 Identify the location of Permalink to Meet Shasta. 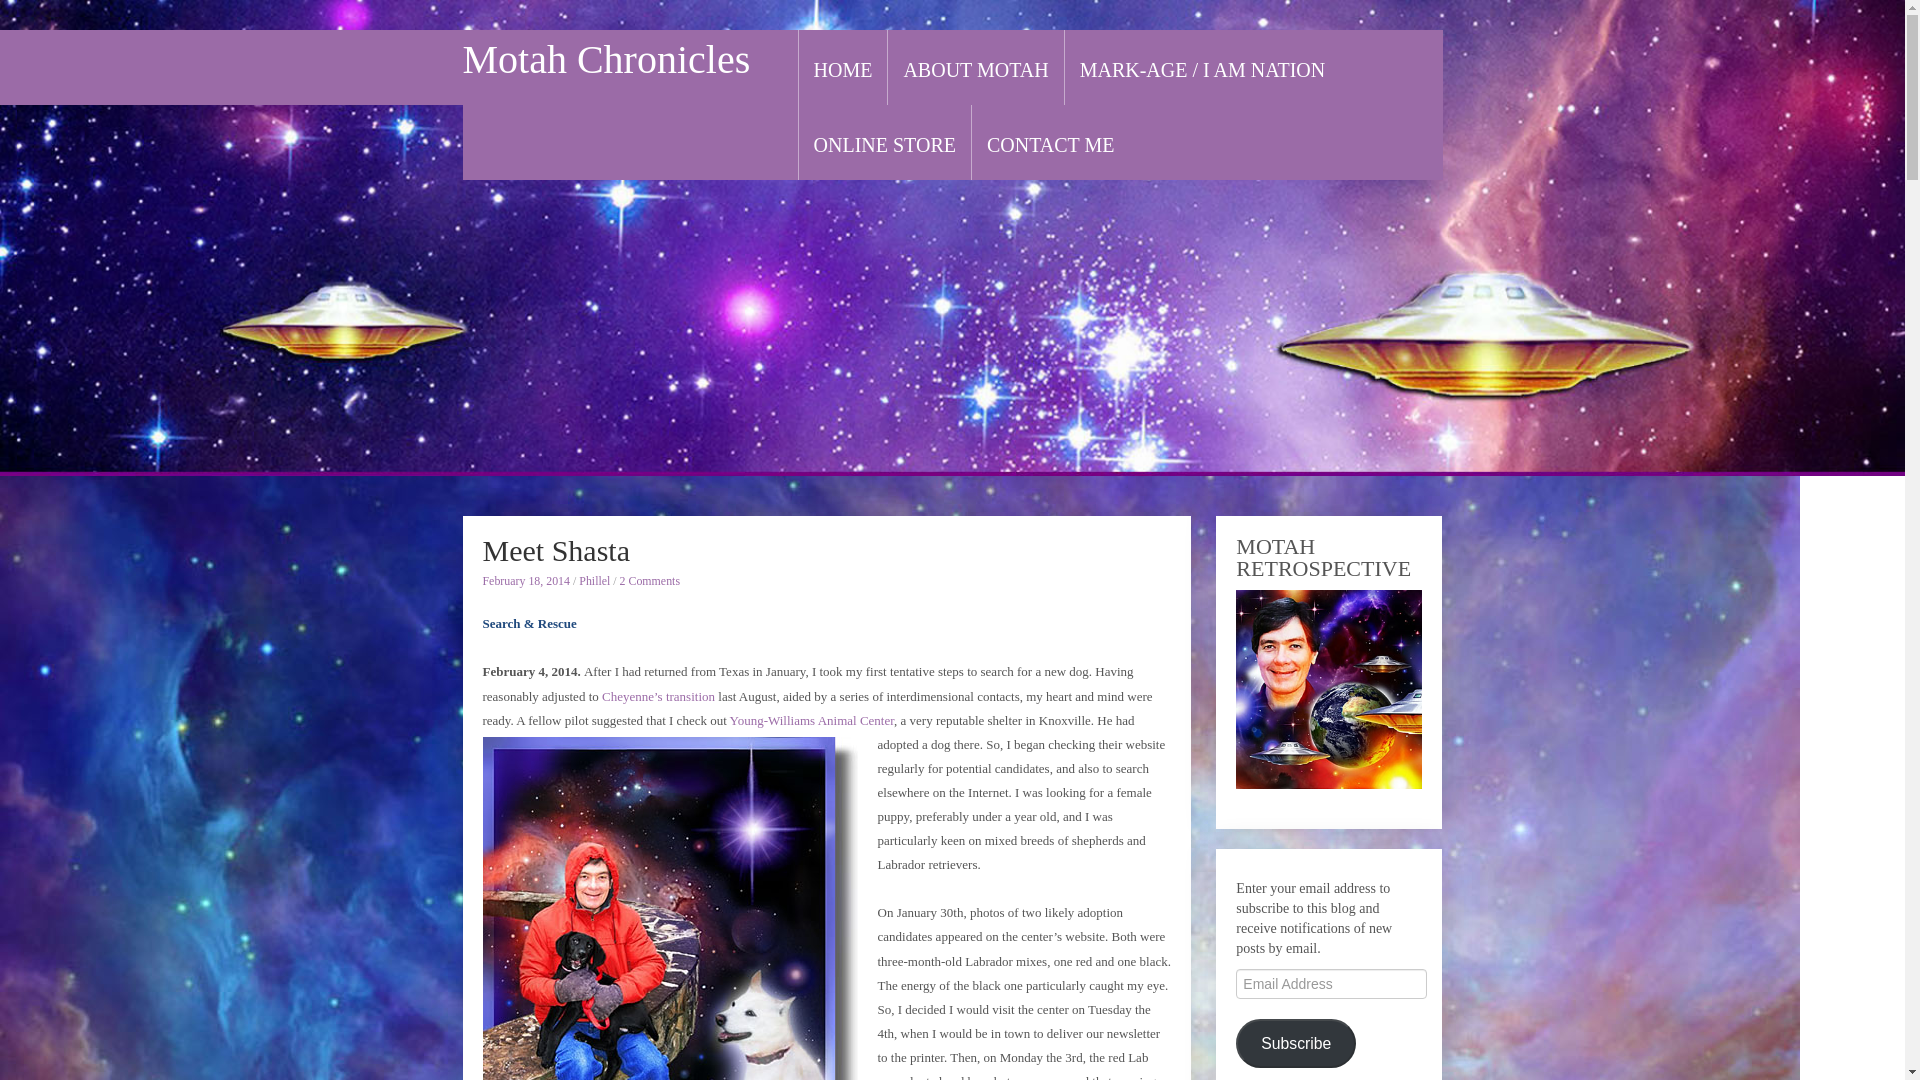
(555, 550).